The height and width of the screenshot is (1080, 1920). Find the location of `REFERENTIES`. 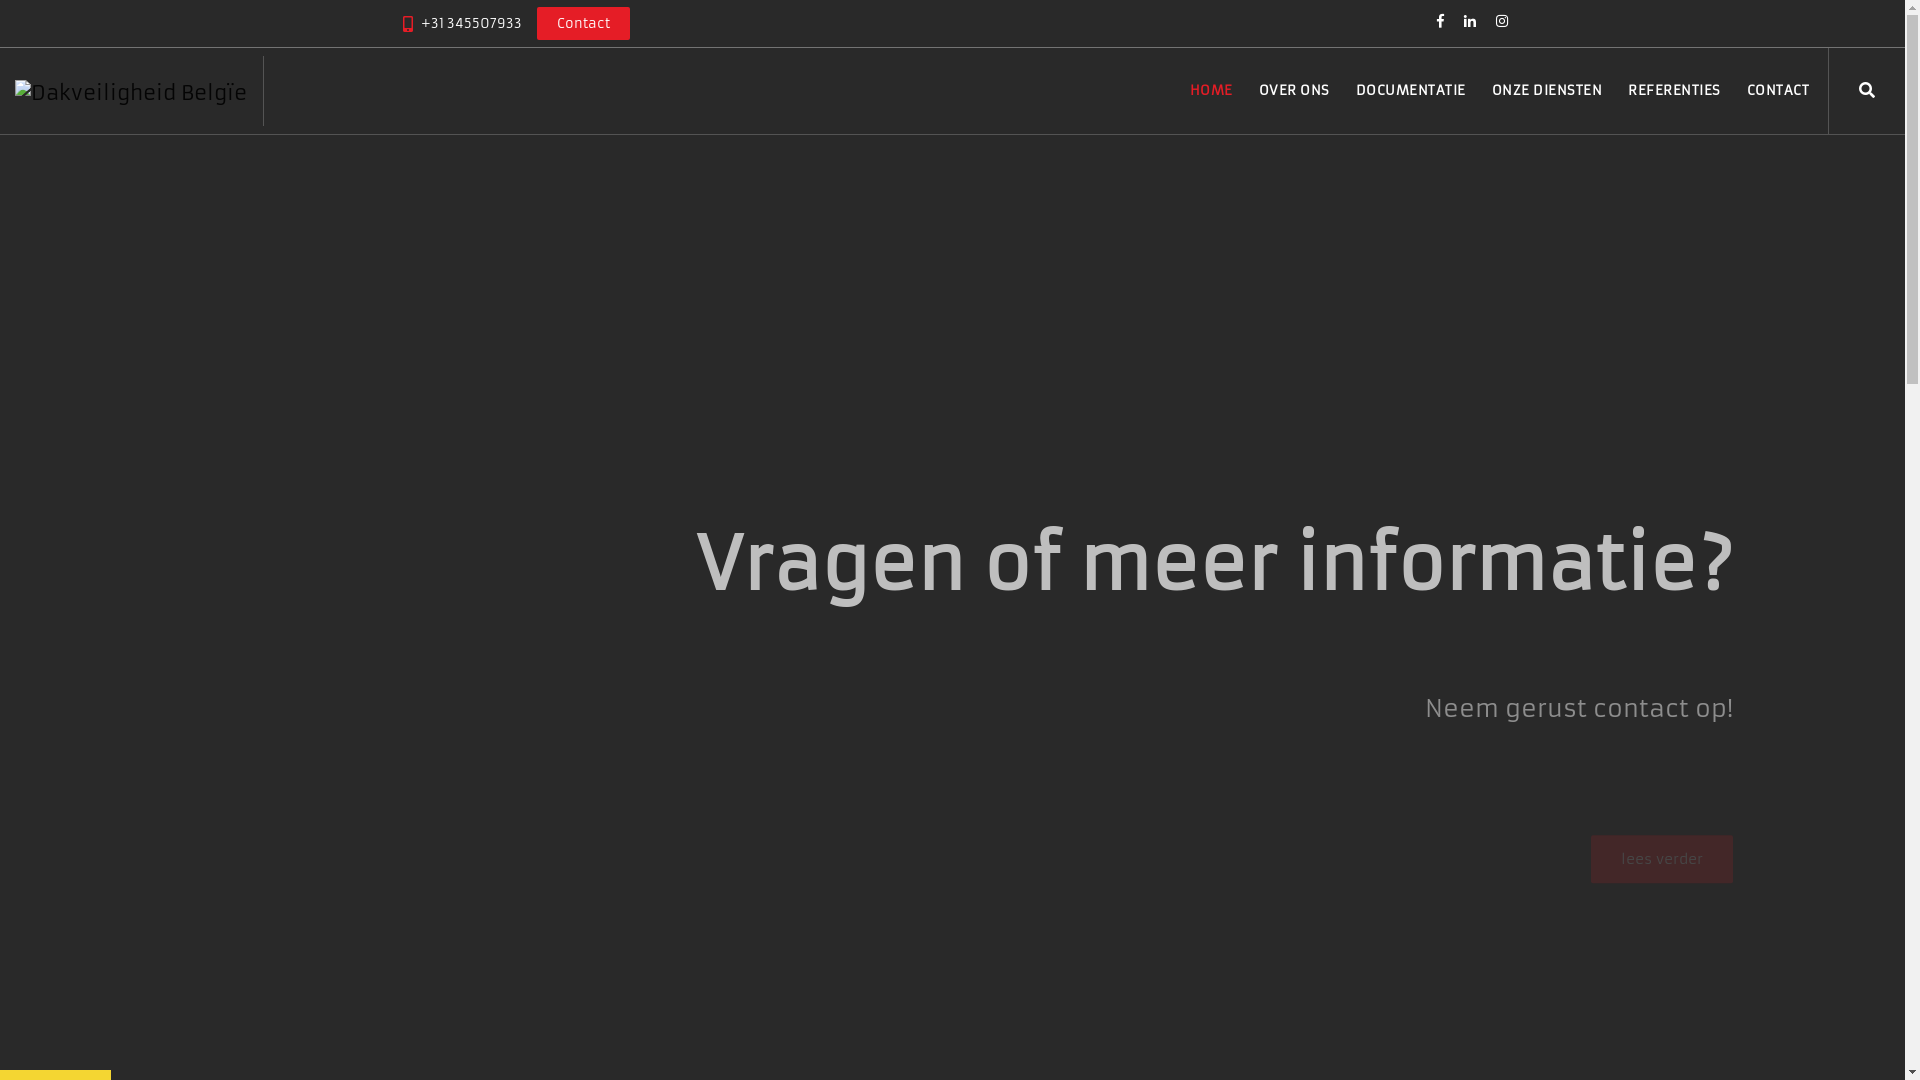

REFERENTIES is located at coordinates (1674, 91).